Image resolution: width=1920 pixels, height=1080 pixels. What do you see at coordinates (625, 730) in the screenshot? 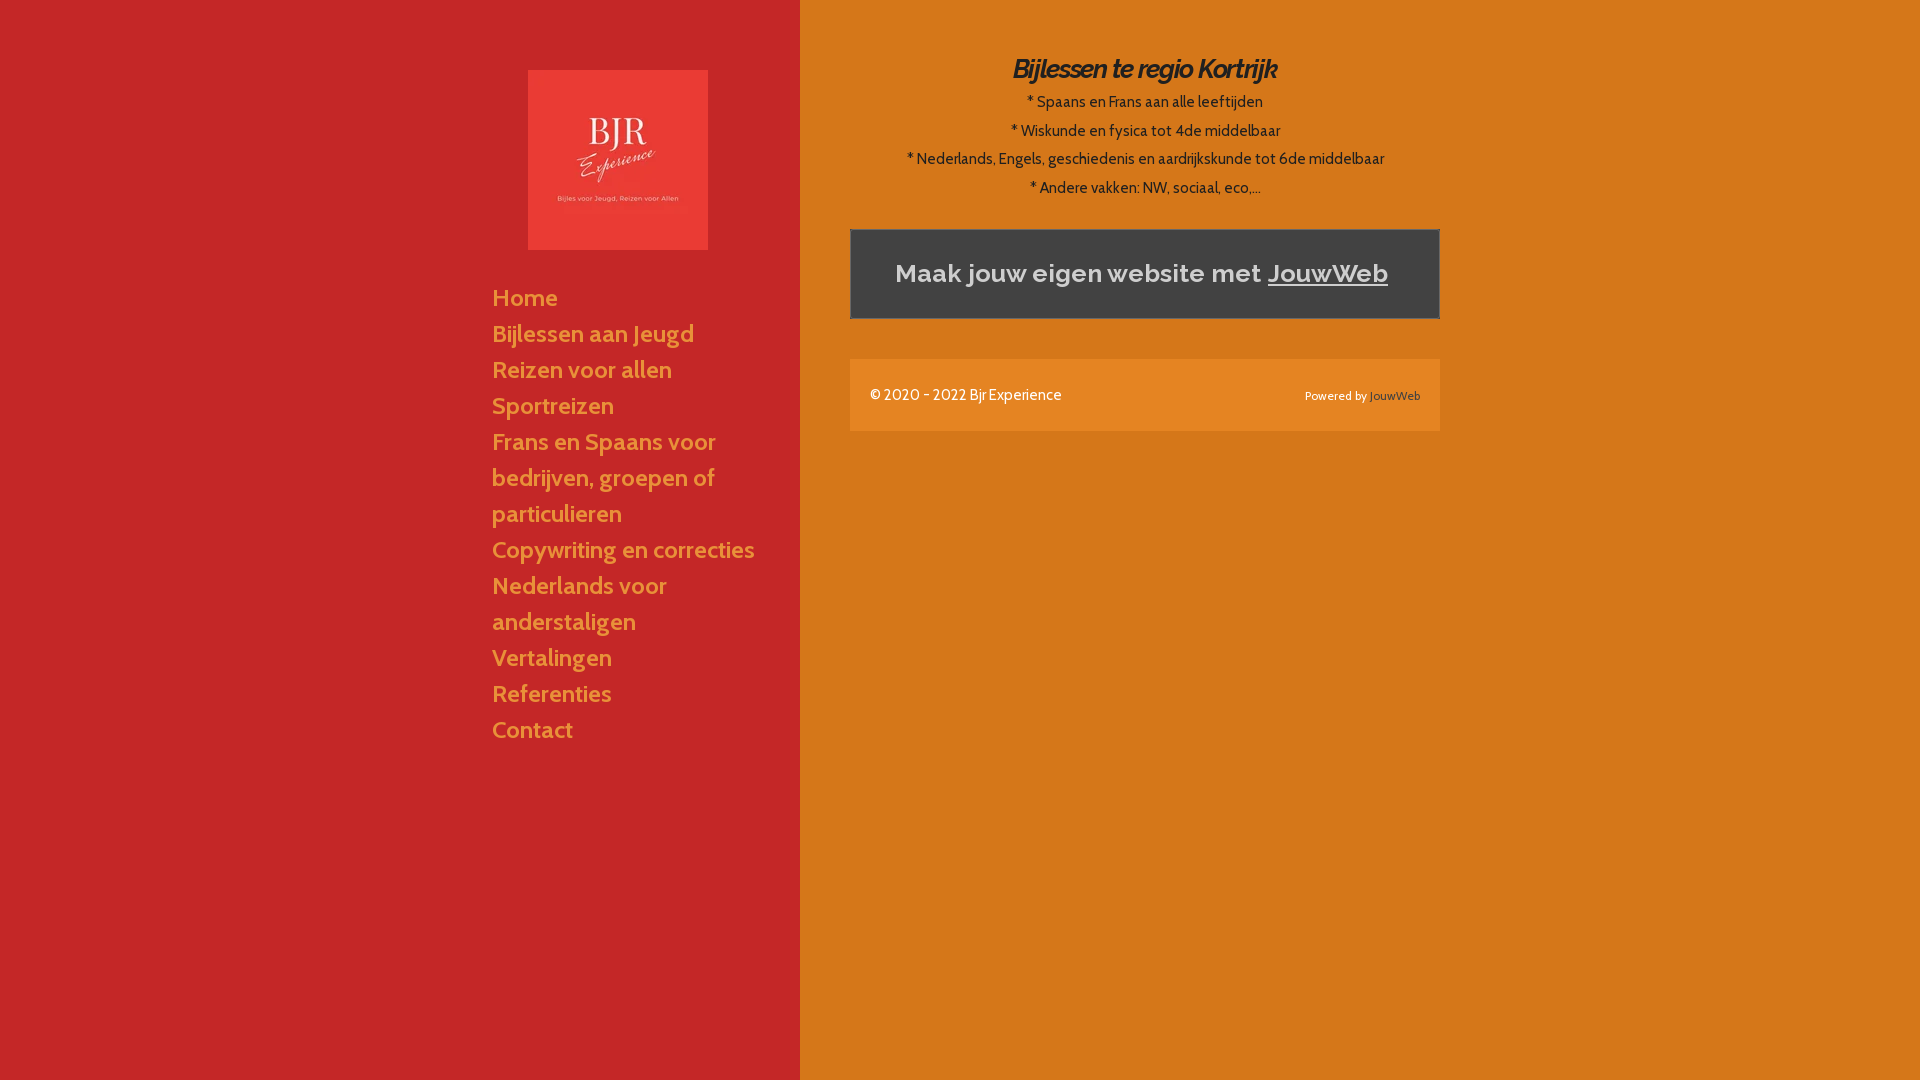
I see `Contact` at bounding box center [625, 730].